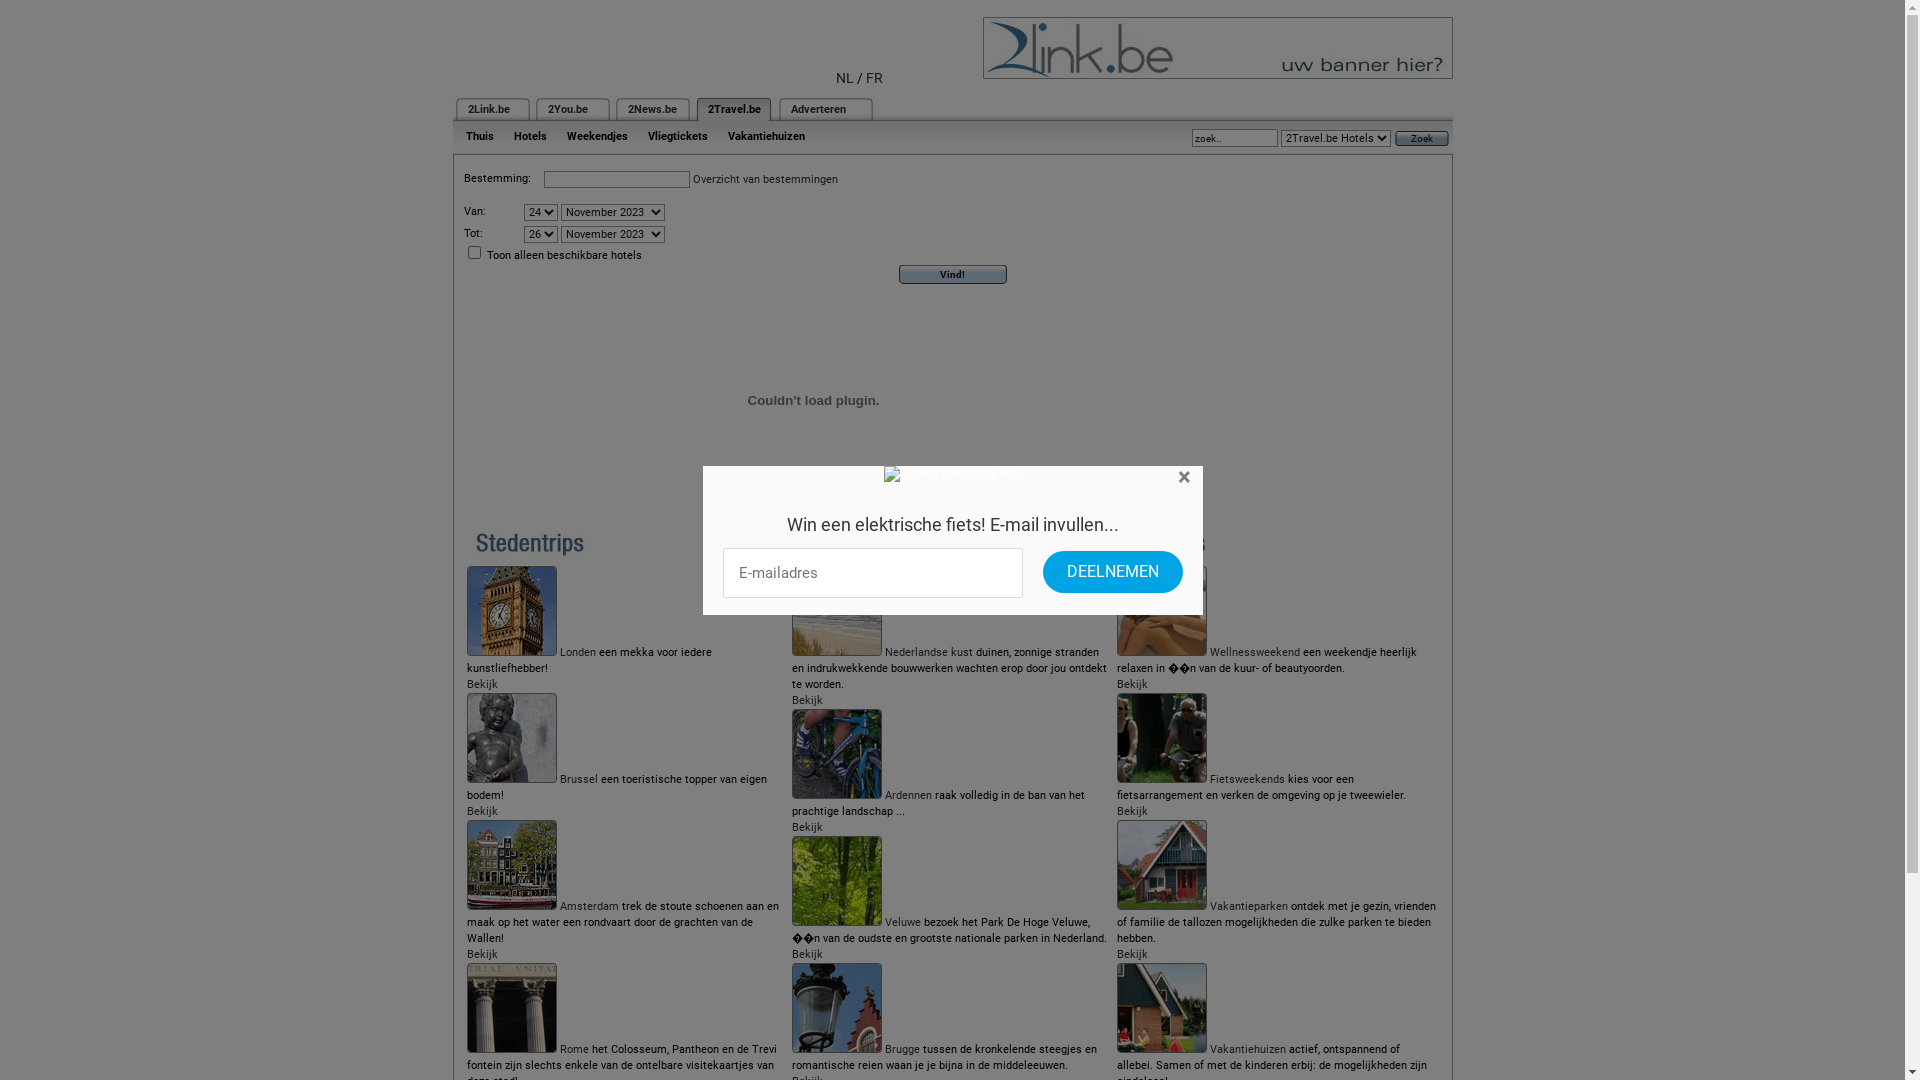 Image resolution: width=1920 pixels, height=1080 pixels. I want to click on Vliegtickets, so click(678, 136).